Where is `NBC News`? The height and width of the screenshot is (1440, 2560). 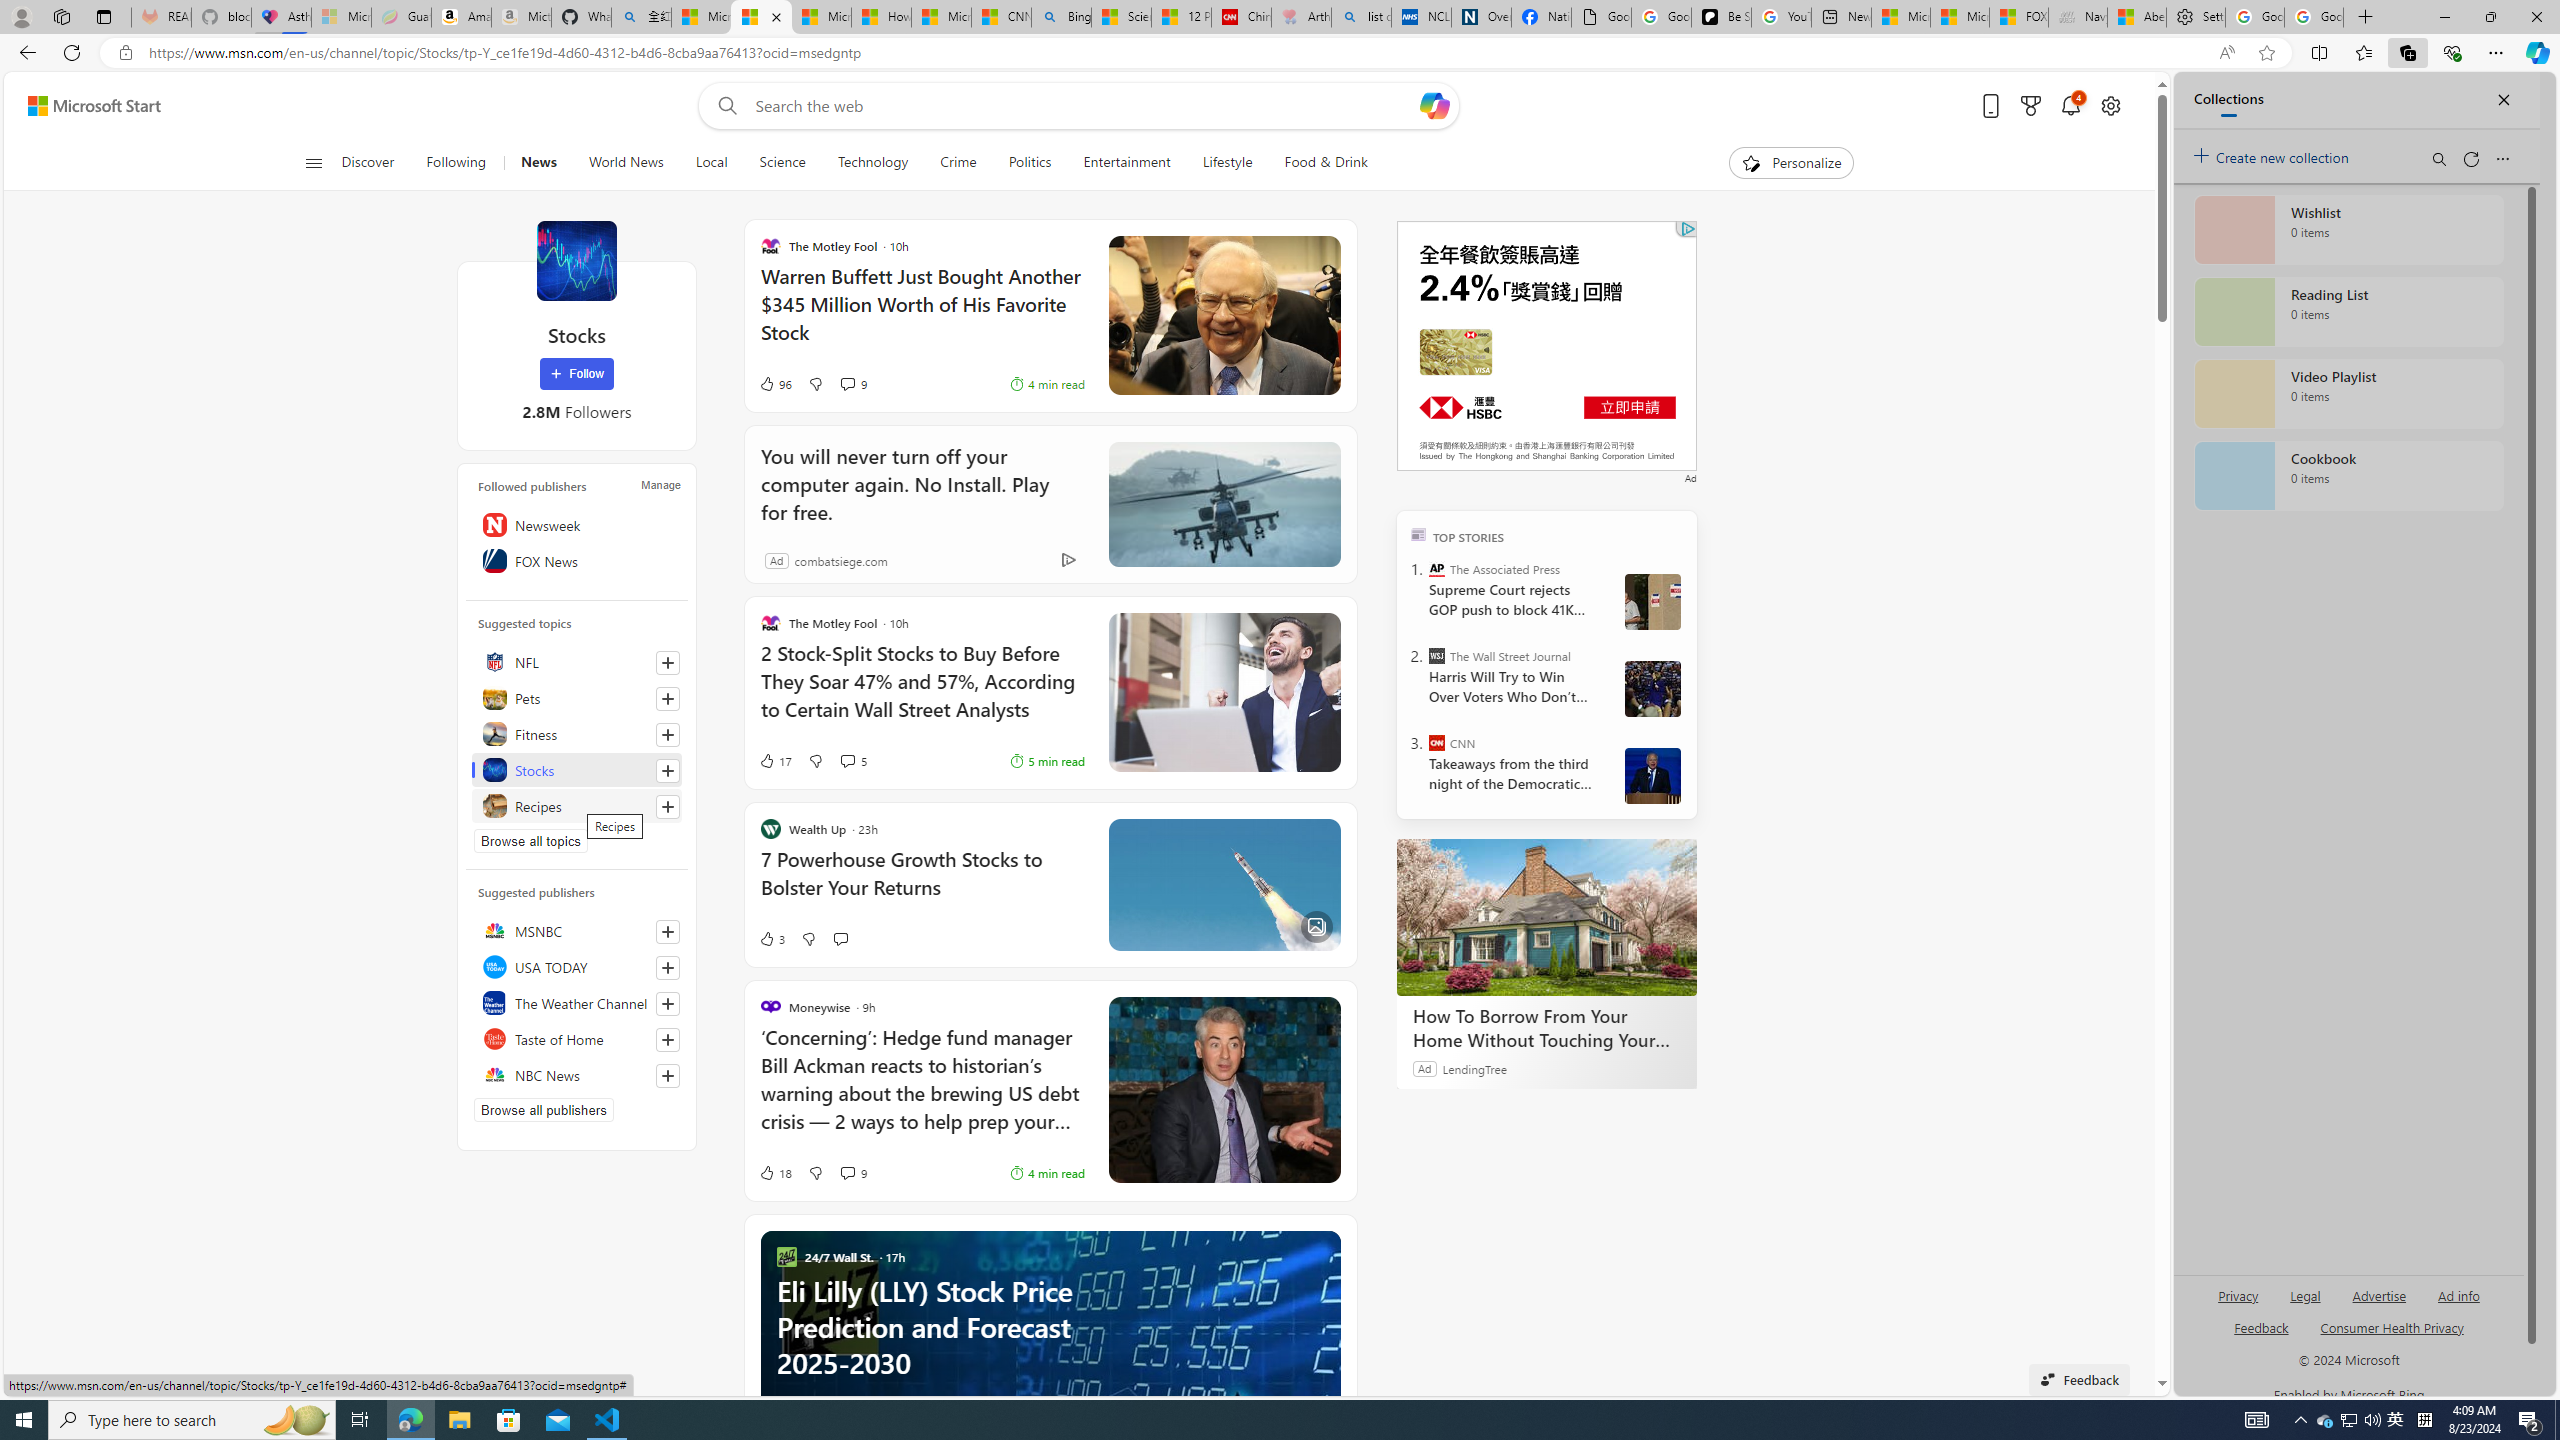
NBC News is located at coordinates (576, 1074).